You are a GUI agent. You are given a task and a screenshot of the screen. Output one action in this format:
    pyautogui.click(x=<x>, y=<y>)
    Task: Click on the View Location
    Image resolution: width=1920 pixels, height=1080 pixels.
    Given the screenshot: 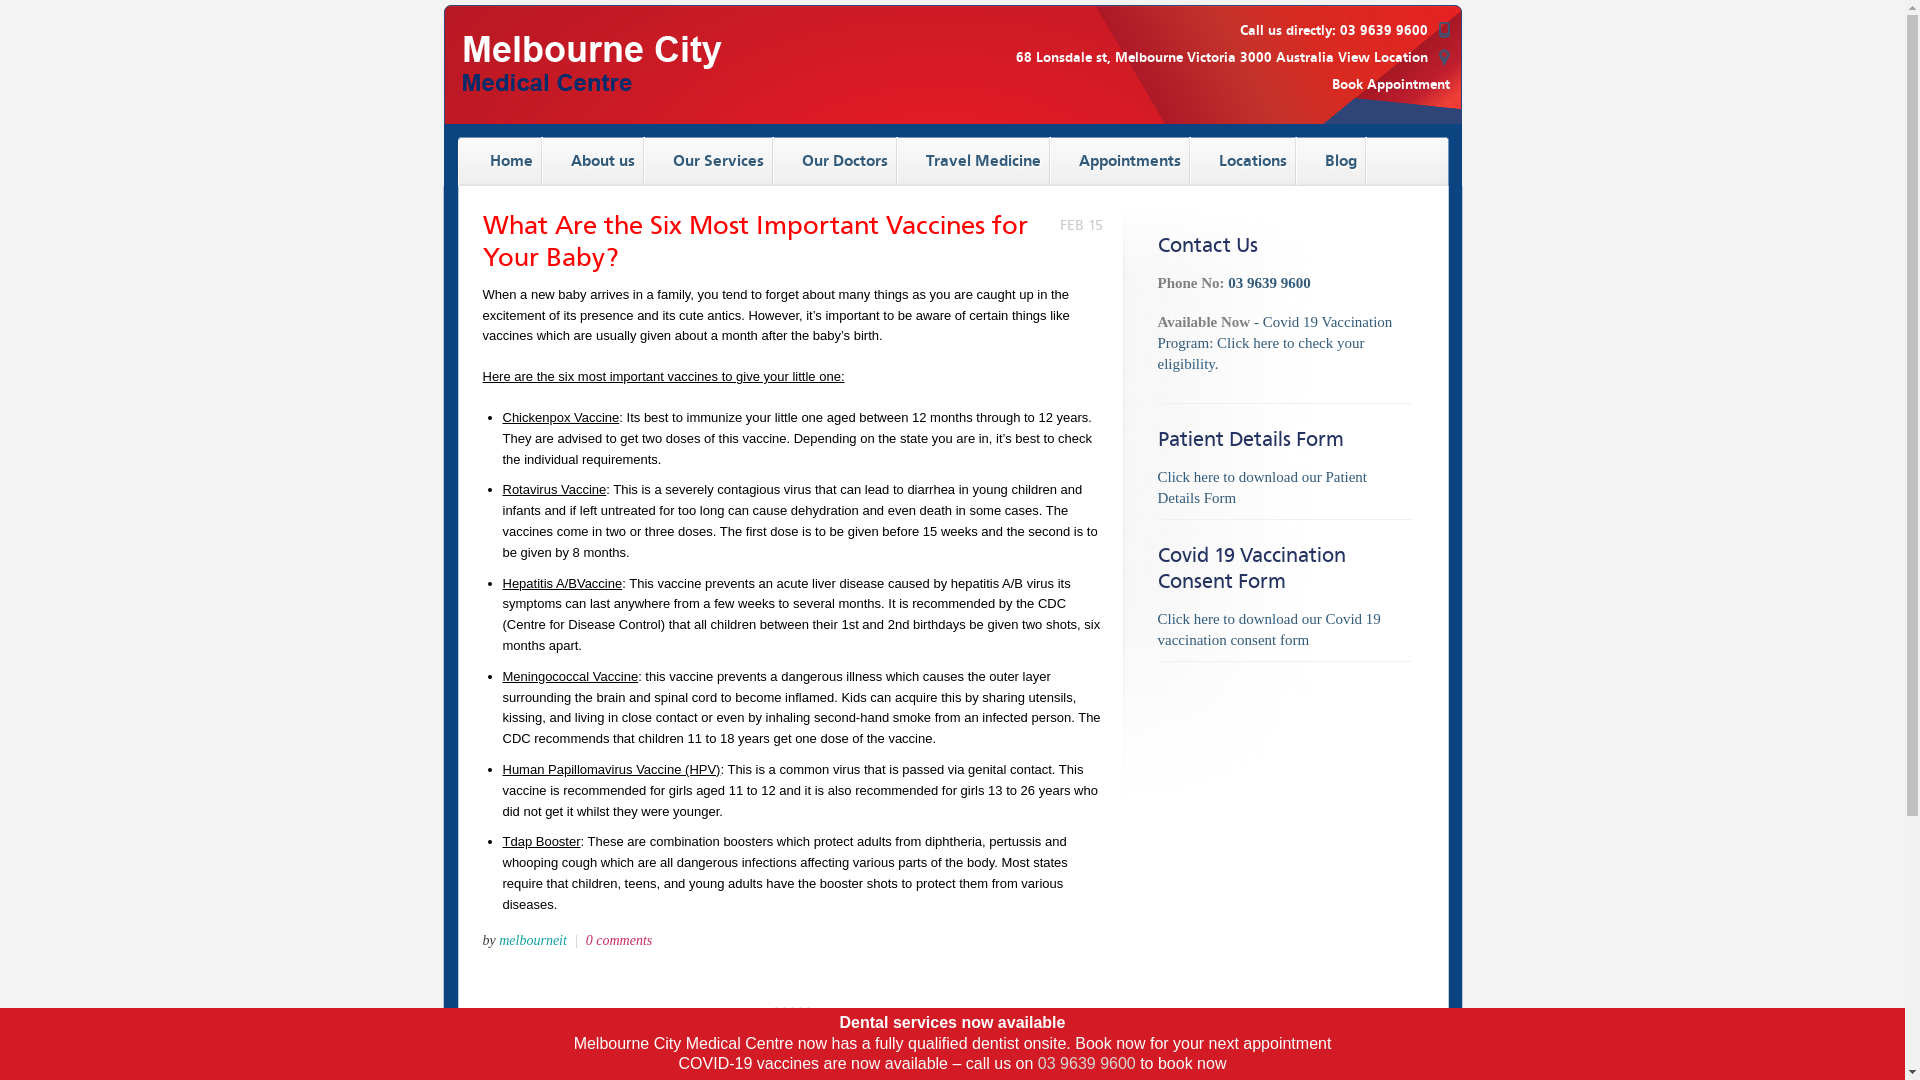 What is the action you would take?
    pyautogui.click(x=1394, y=58)
    